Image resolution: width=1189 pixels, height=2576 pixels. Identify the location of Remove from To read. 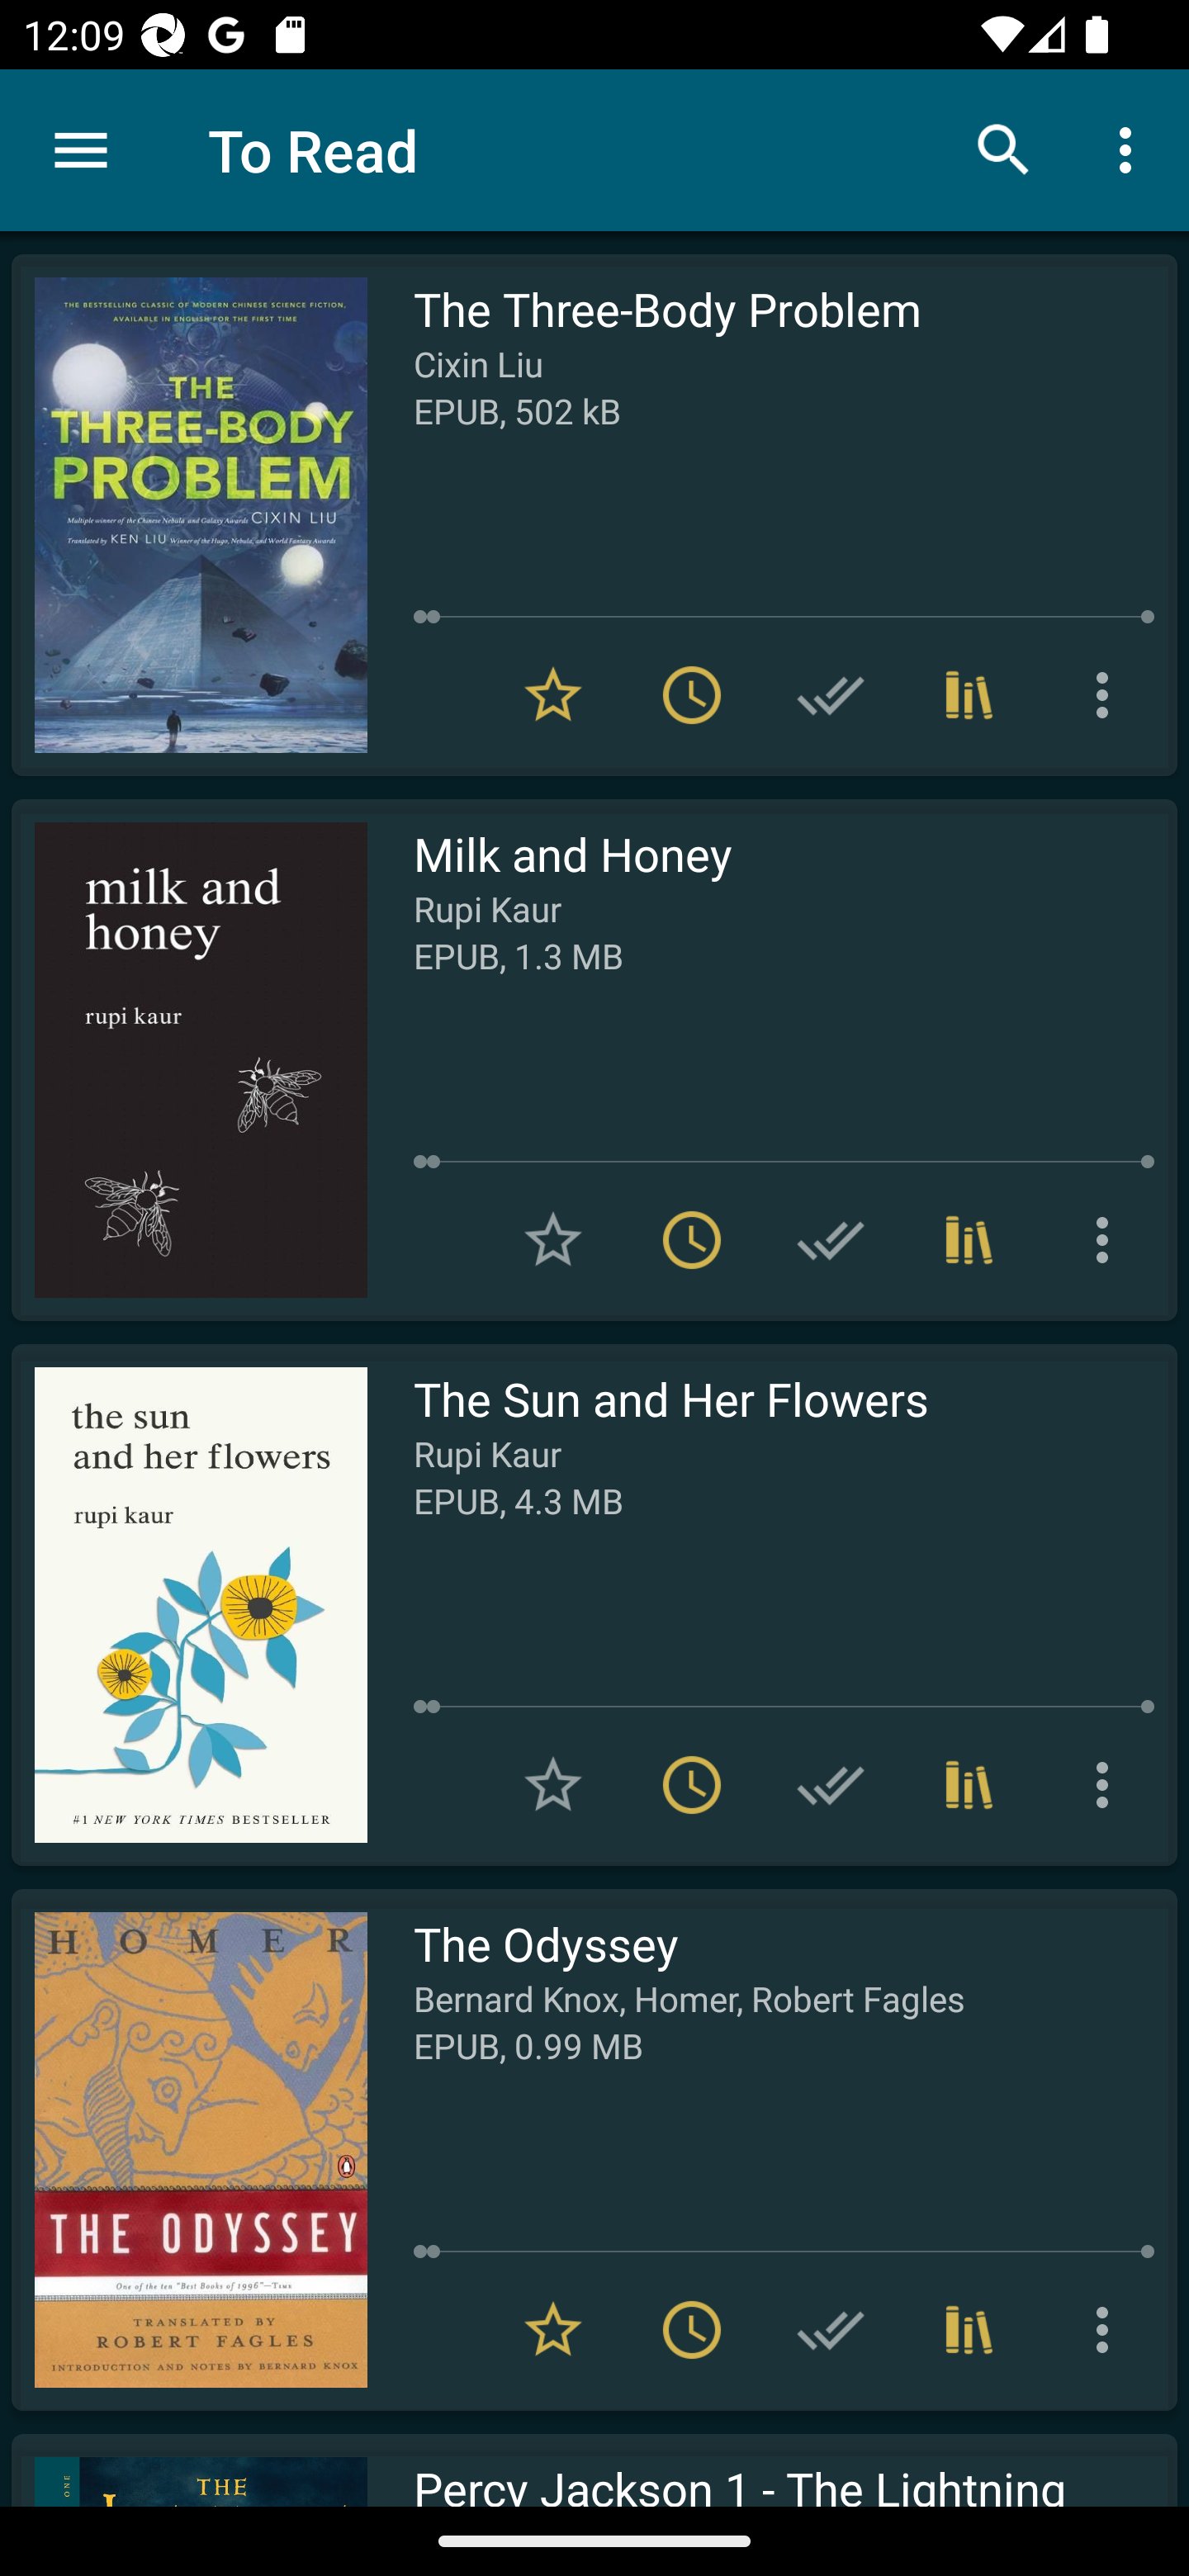
(692, 1785).